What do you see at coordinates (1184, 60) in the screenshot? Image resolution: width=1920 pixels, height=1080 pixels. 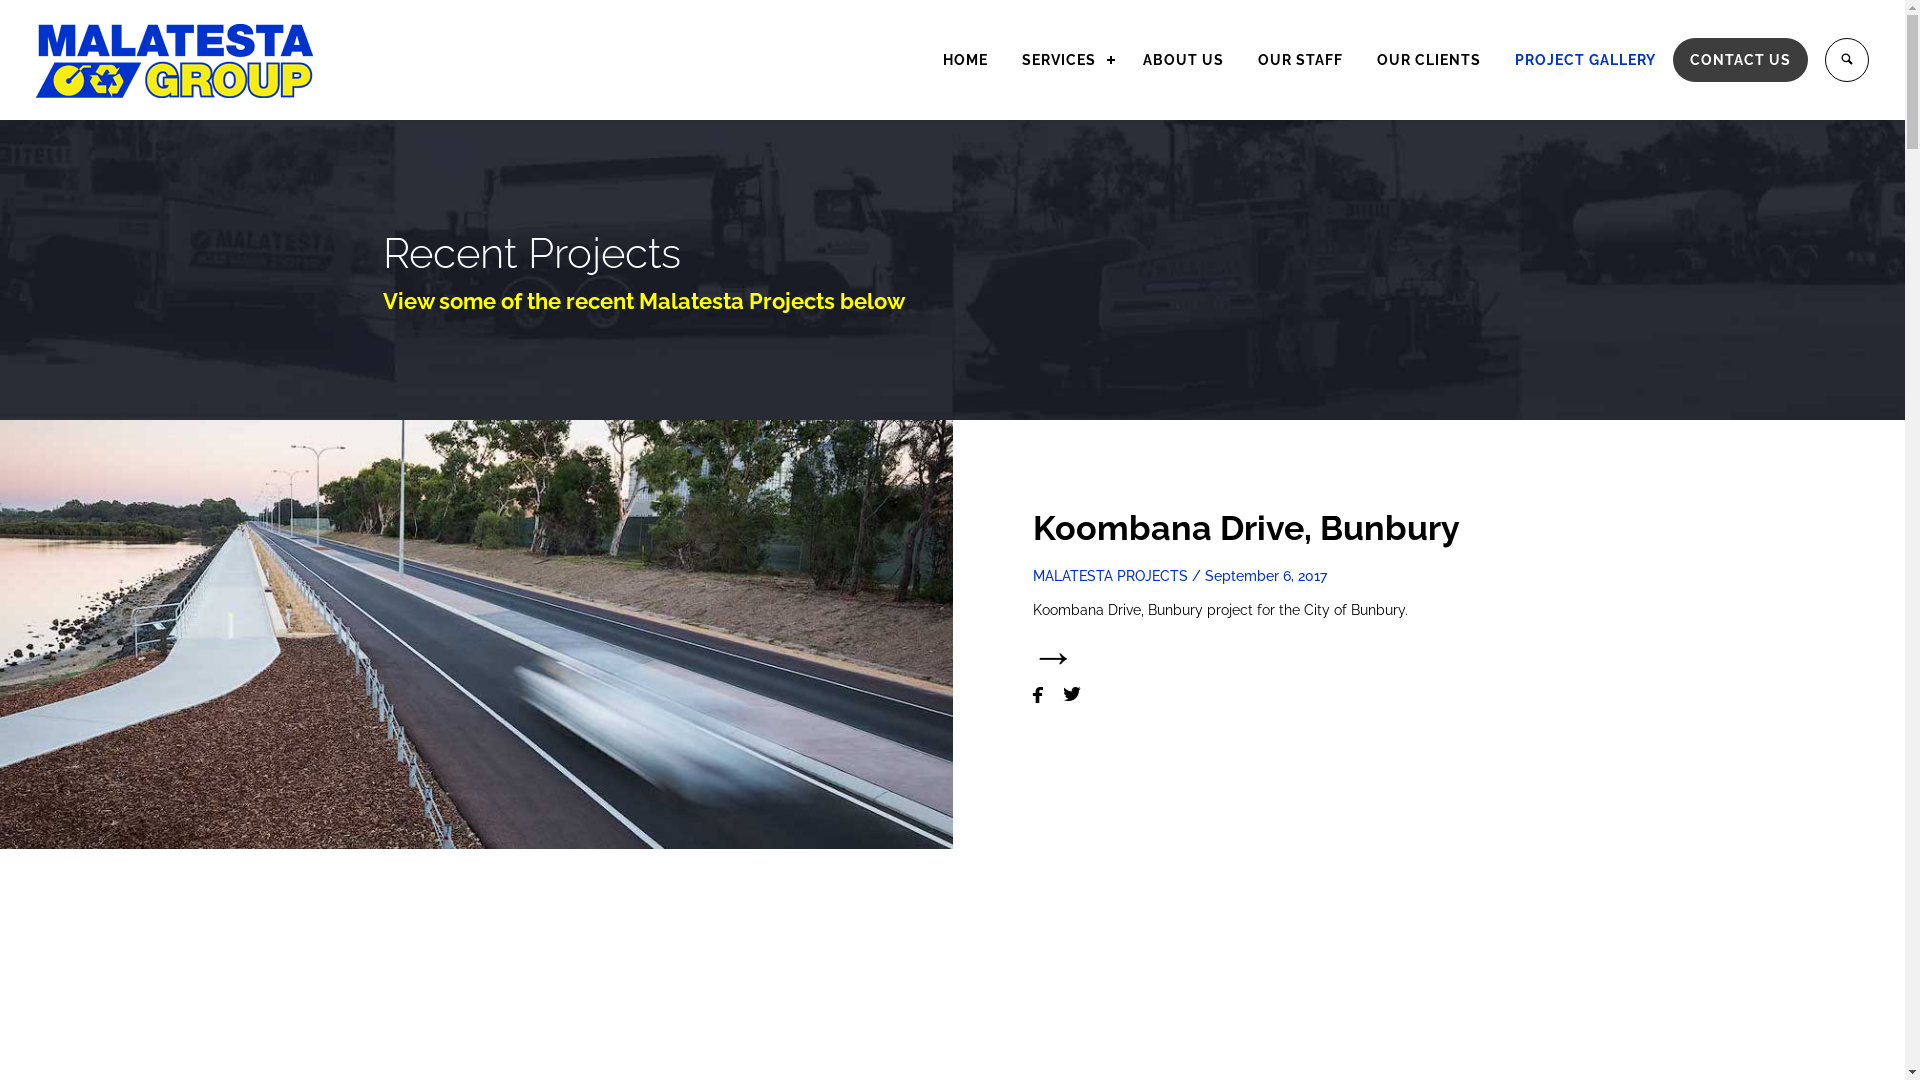 I see `ABOUT US` at bounding box center [1184, 60].